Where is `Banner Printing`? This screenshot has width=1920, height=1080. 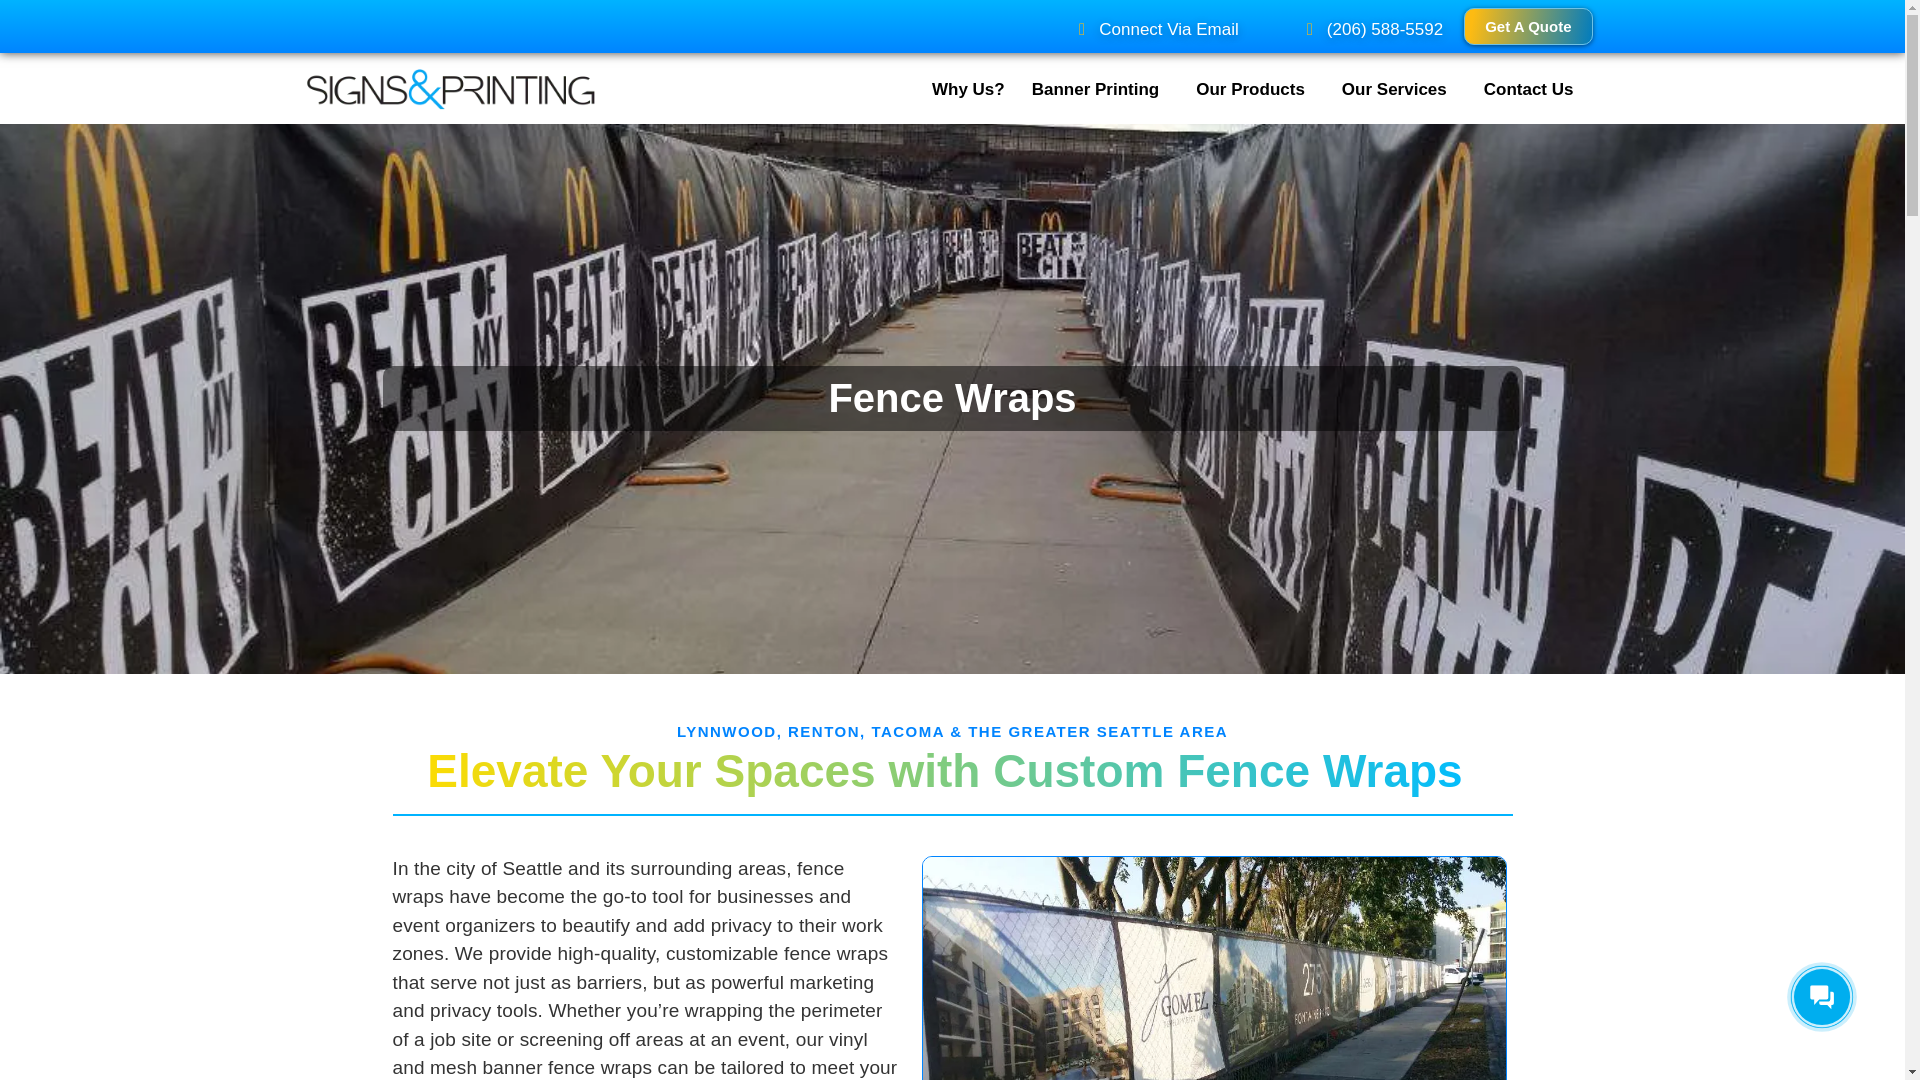
Banner Printing is located at coordinates (1100, 90).